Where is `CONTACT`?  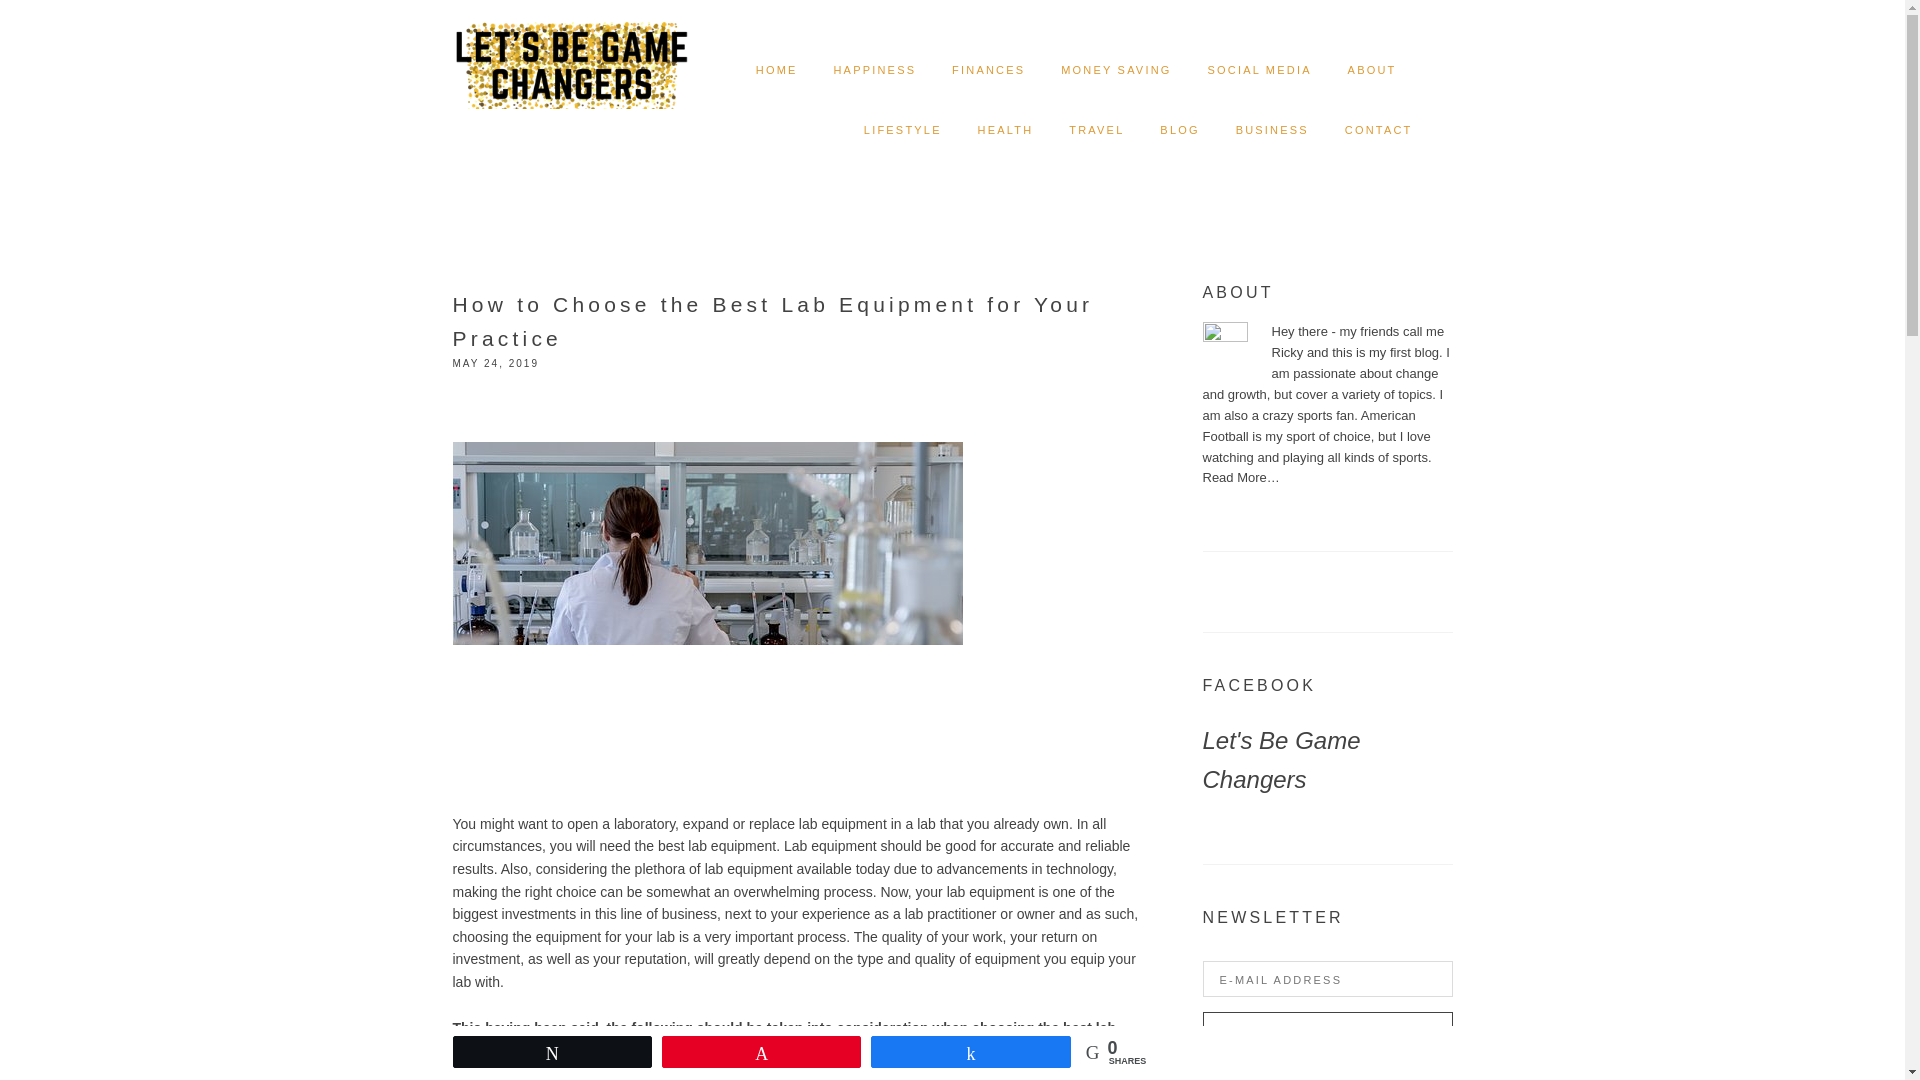
CONTACT is located at coordinates (1379, 130).